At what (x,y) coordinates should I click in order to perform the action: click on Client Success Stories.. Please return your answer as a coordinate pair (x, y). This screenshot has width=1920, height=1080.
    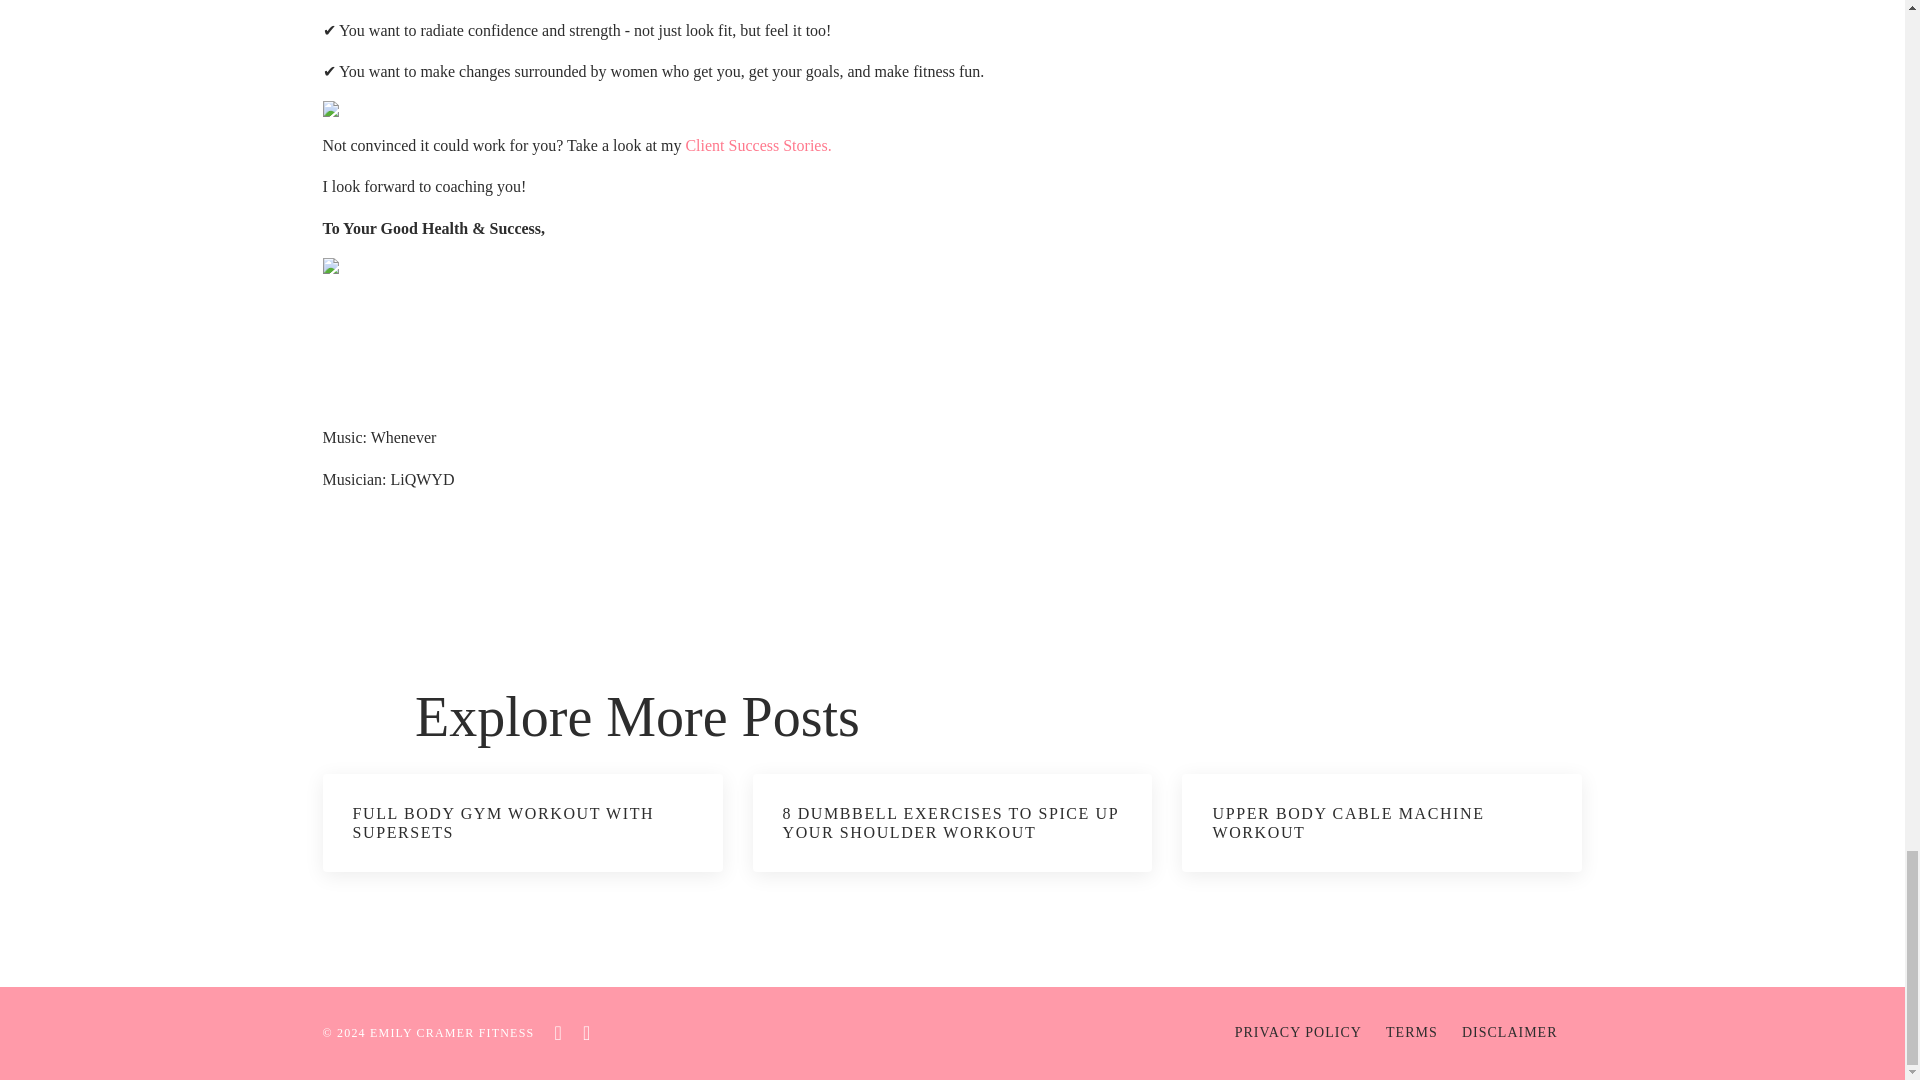
    Looking at the image, I should click on (758, 146).